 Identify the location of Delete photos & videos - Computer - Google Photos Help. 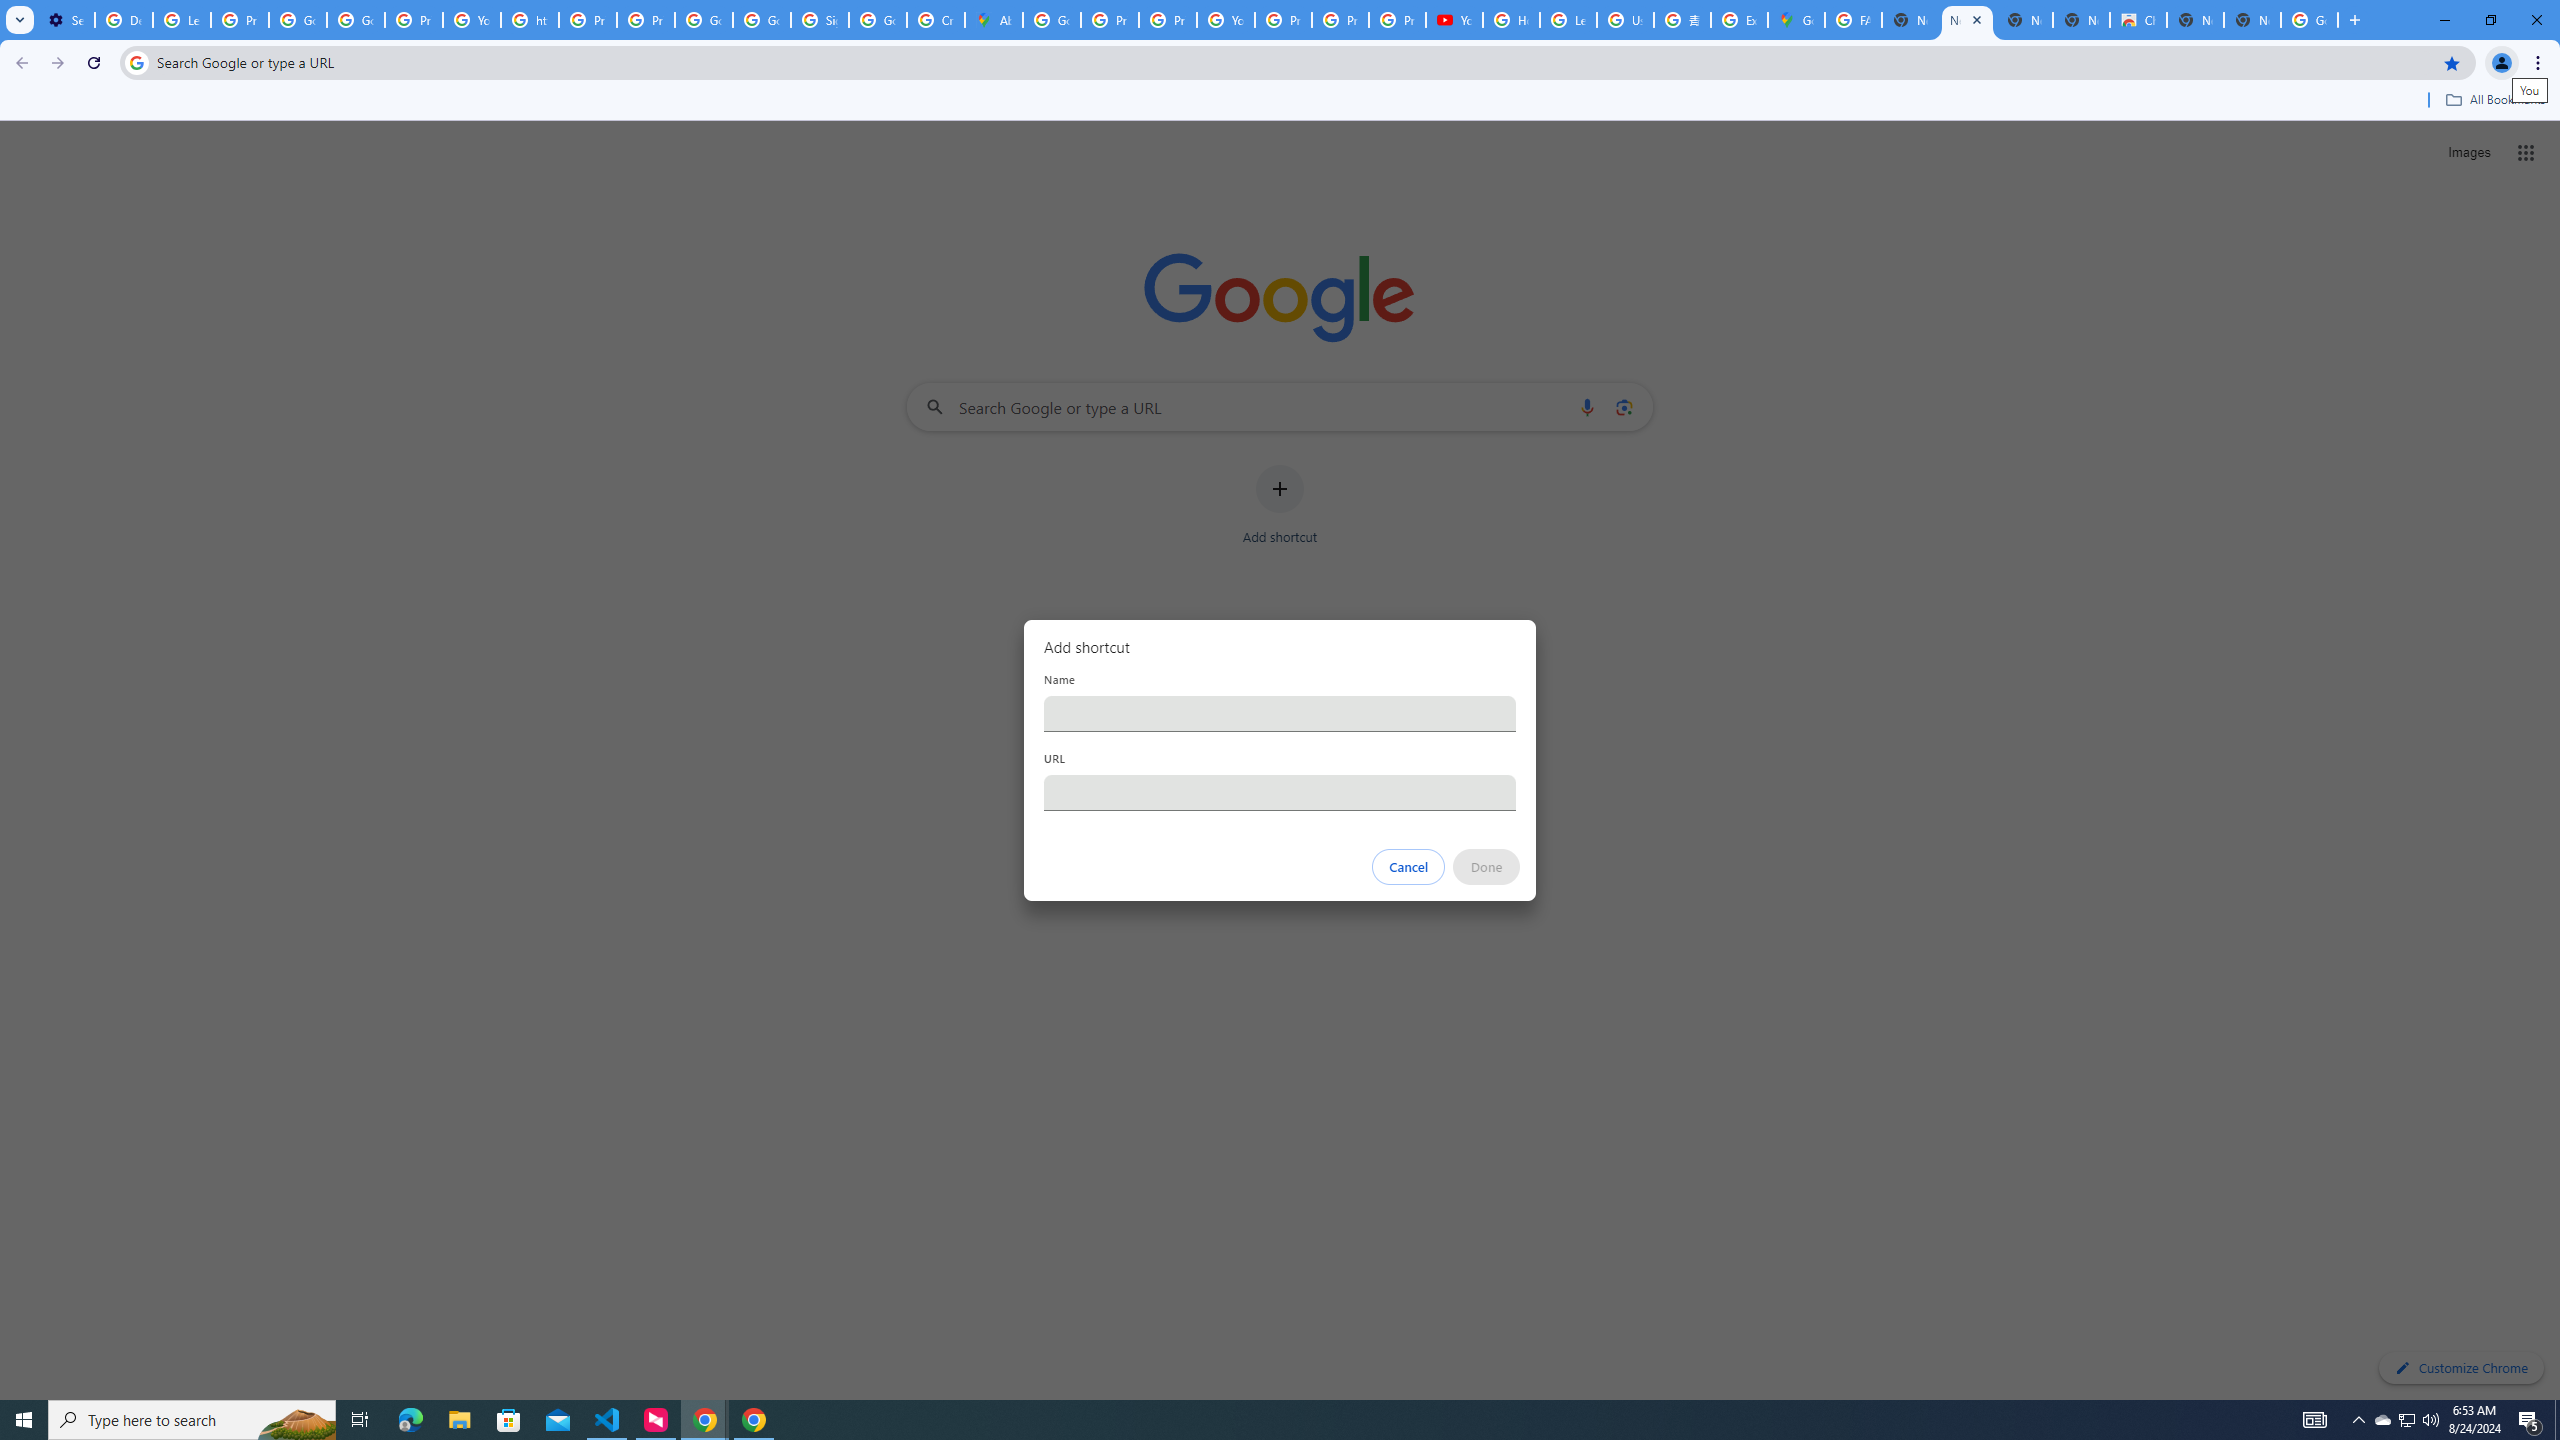
(124, 20).